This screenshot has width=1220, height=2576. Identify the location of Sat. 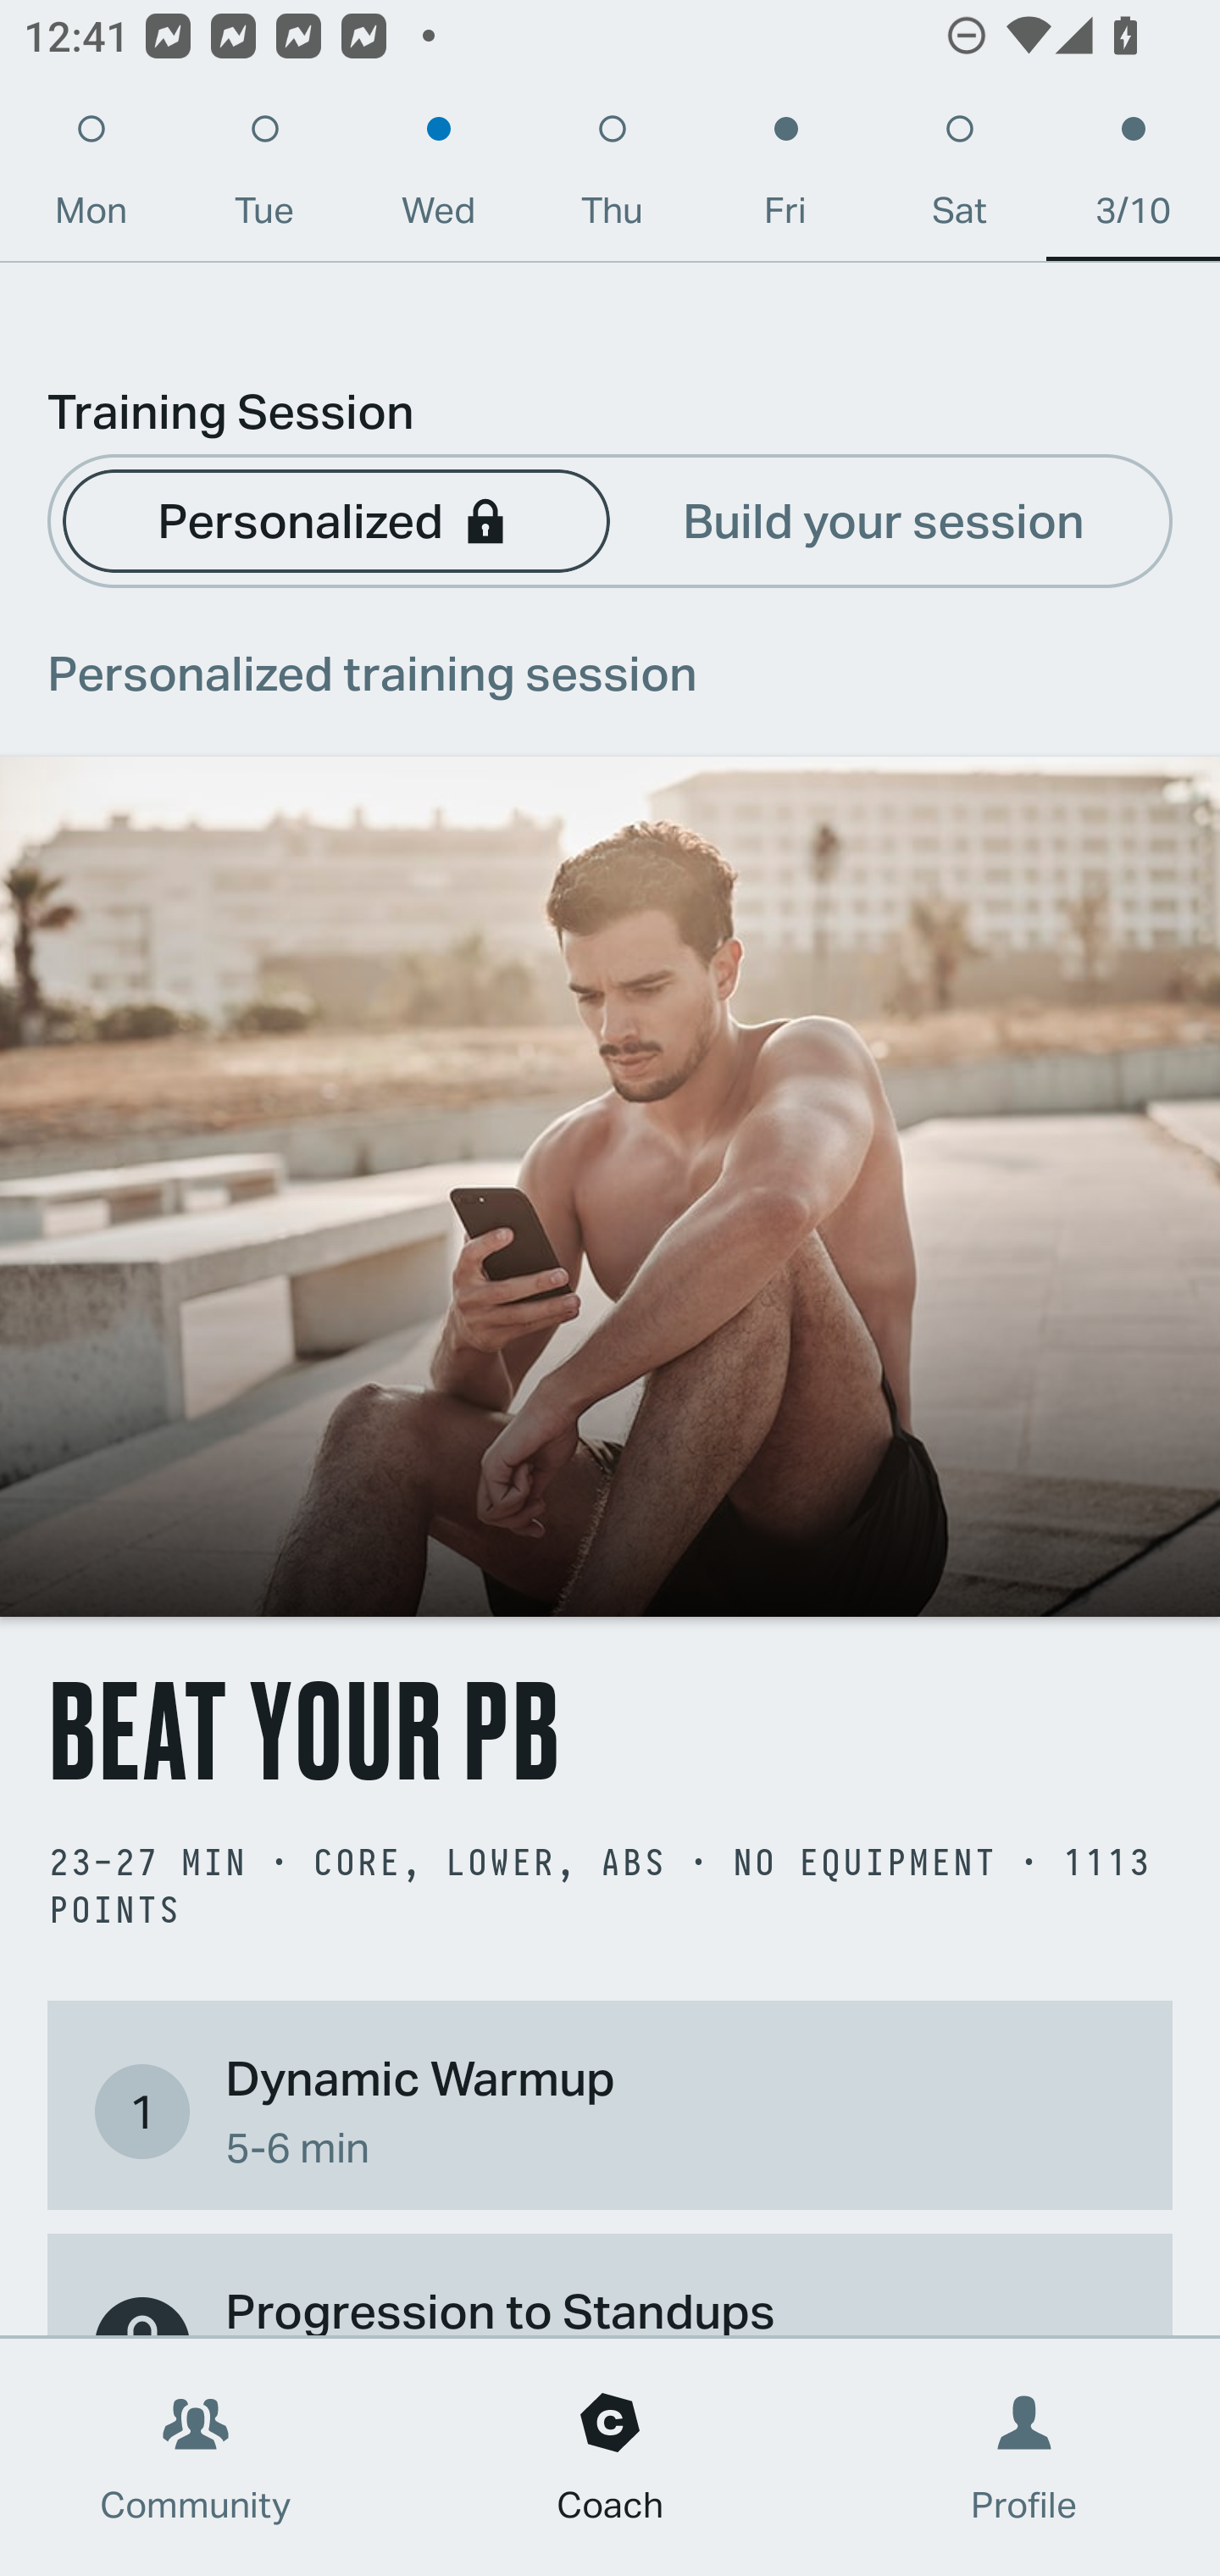
(959, 178).